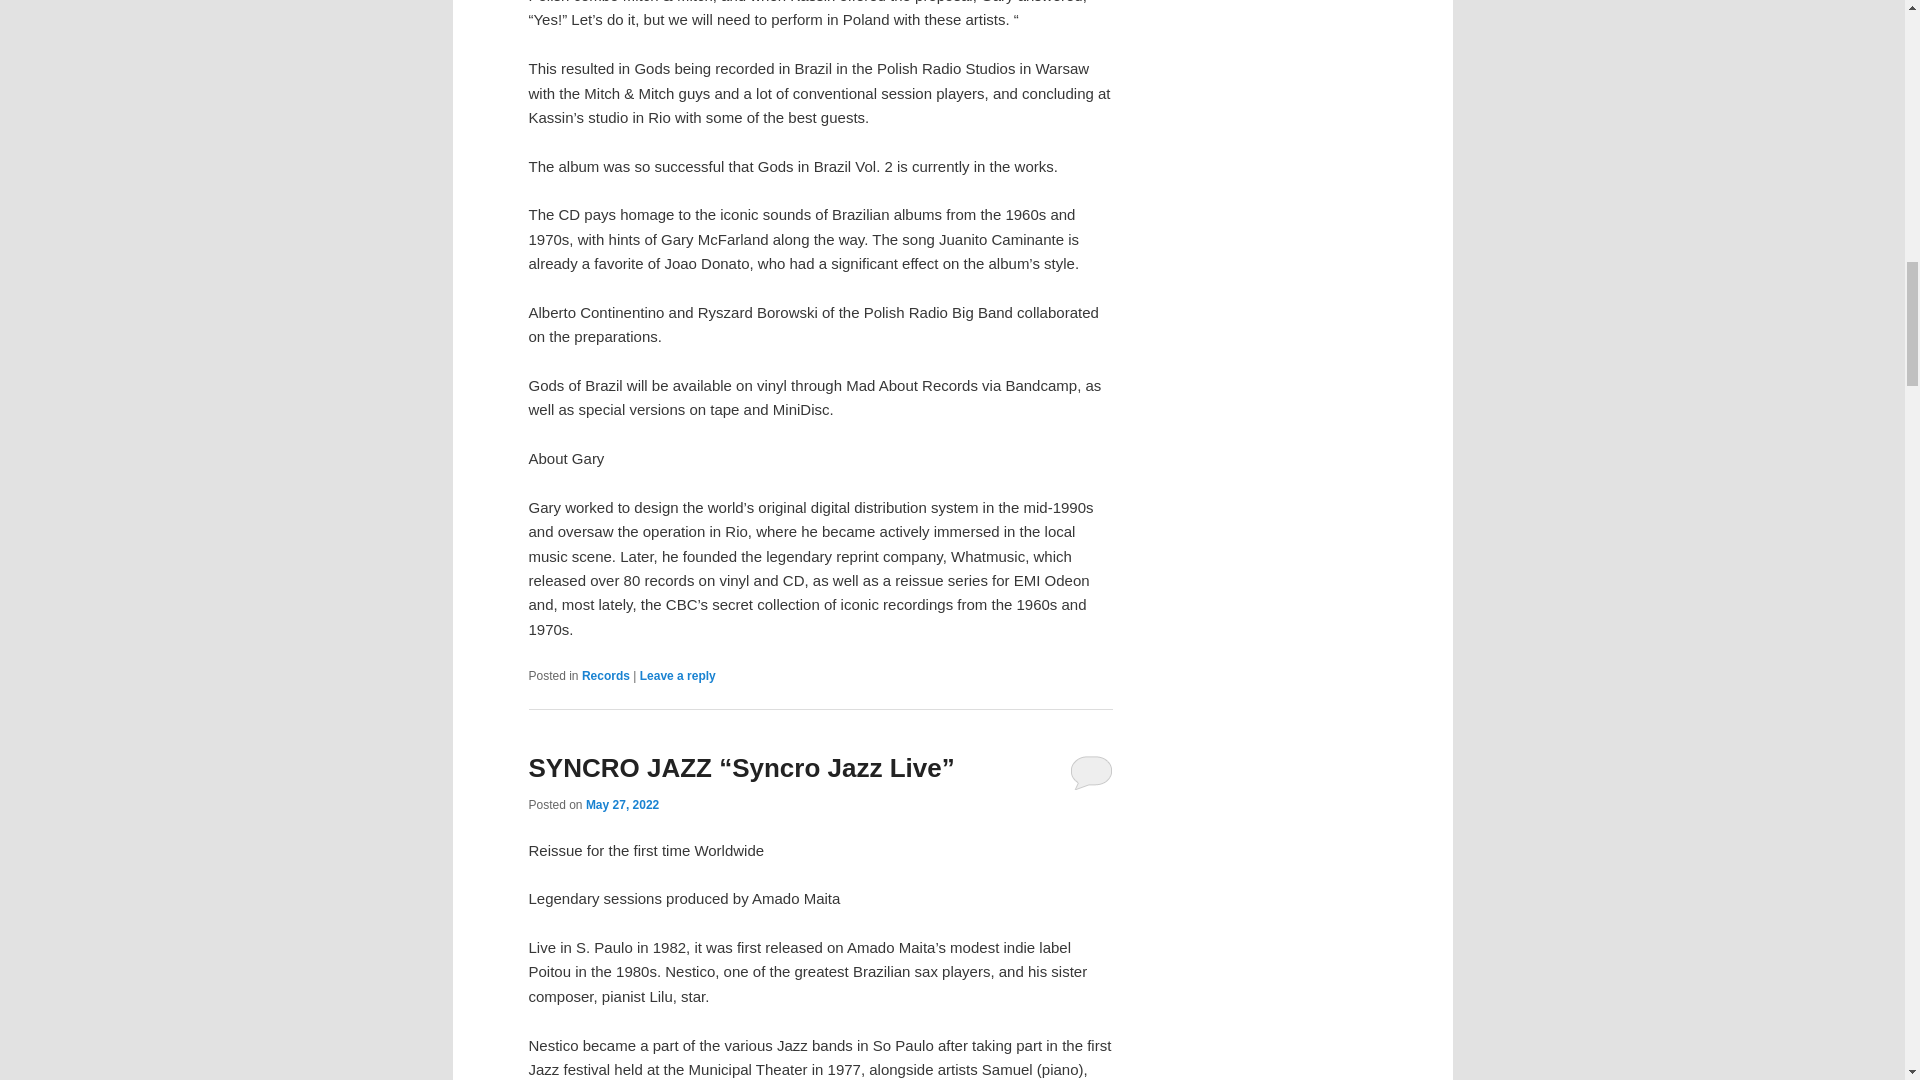 The image size is (1920, 1080). I want to click on Leave a reply, so click(678, 675).